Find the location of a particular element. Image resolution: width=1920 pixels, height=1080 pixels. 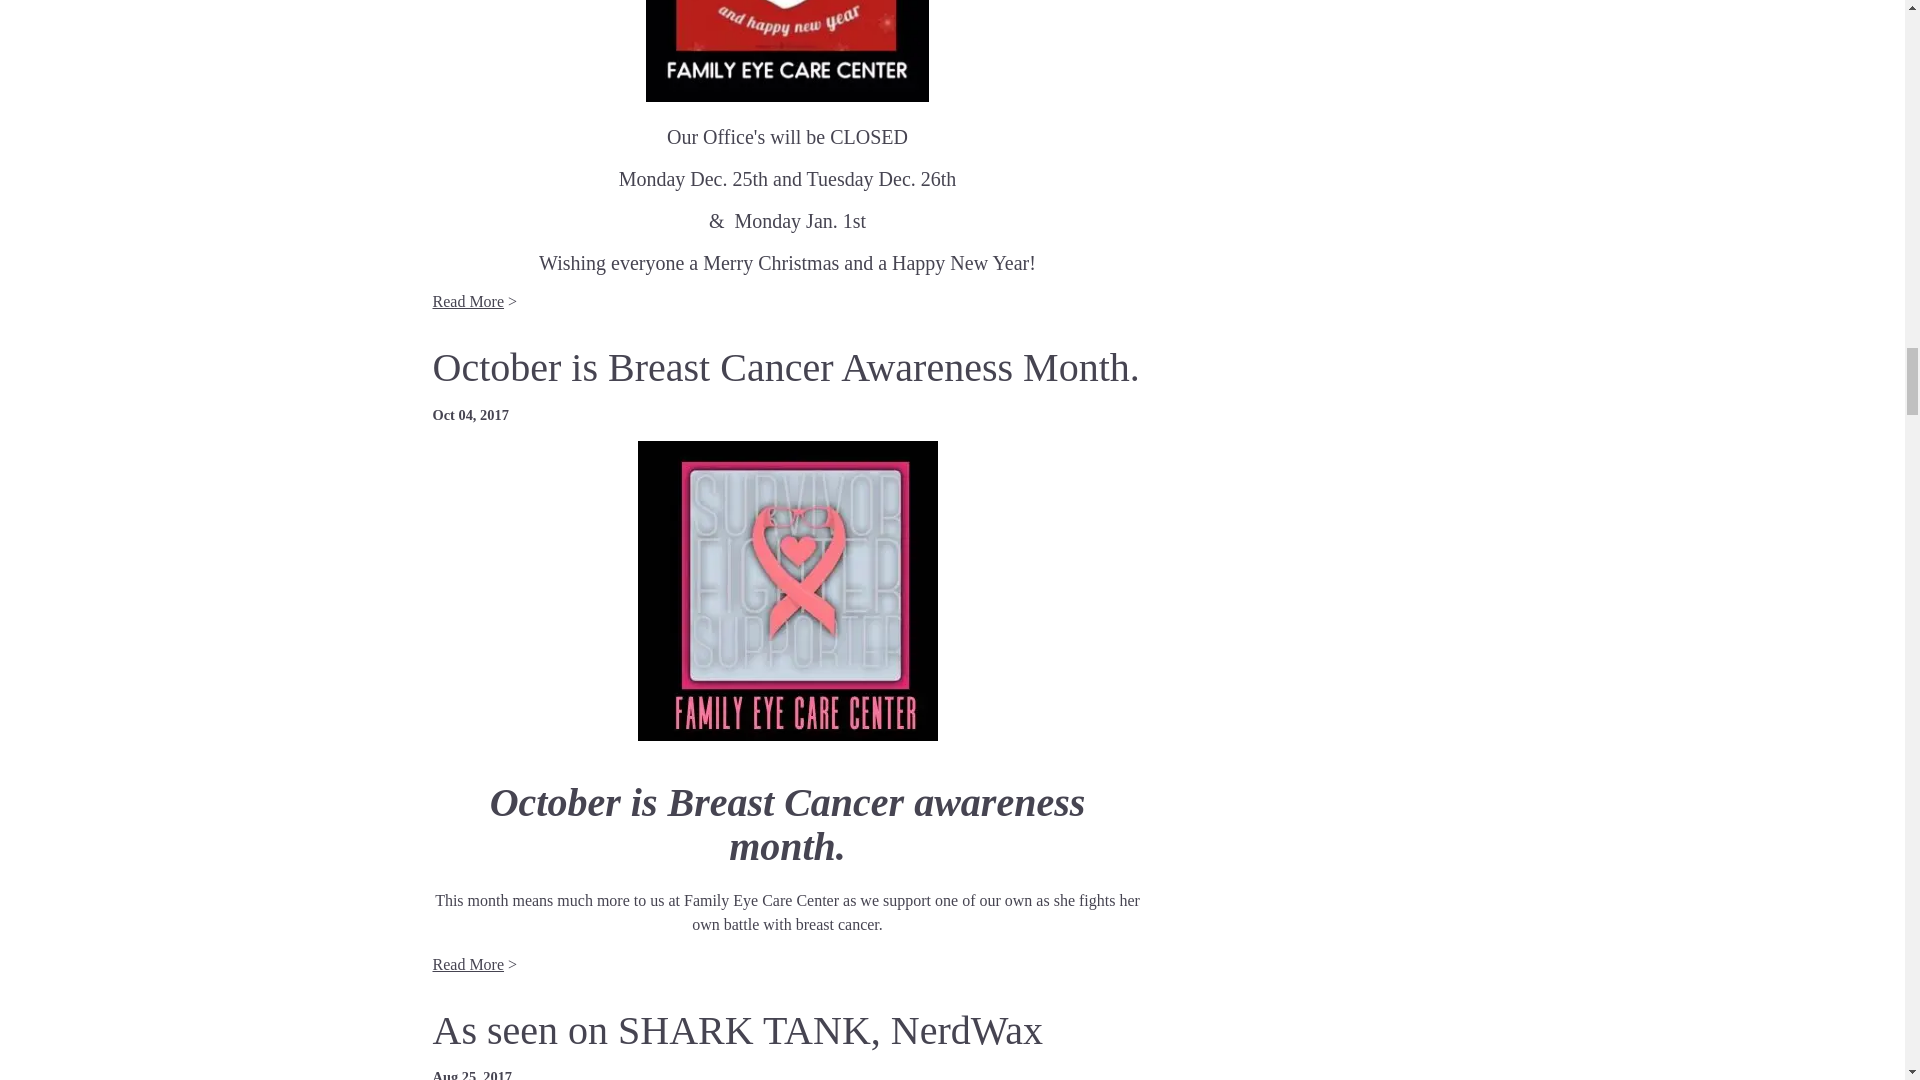

October is Breast Cancer Awareness Month. is located at coordinates (785, 366).